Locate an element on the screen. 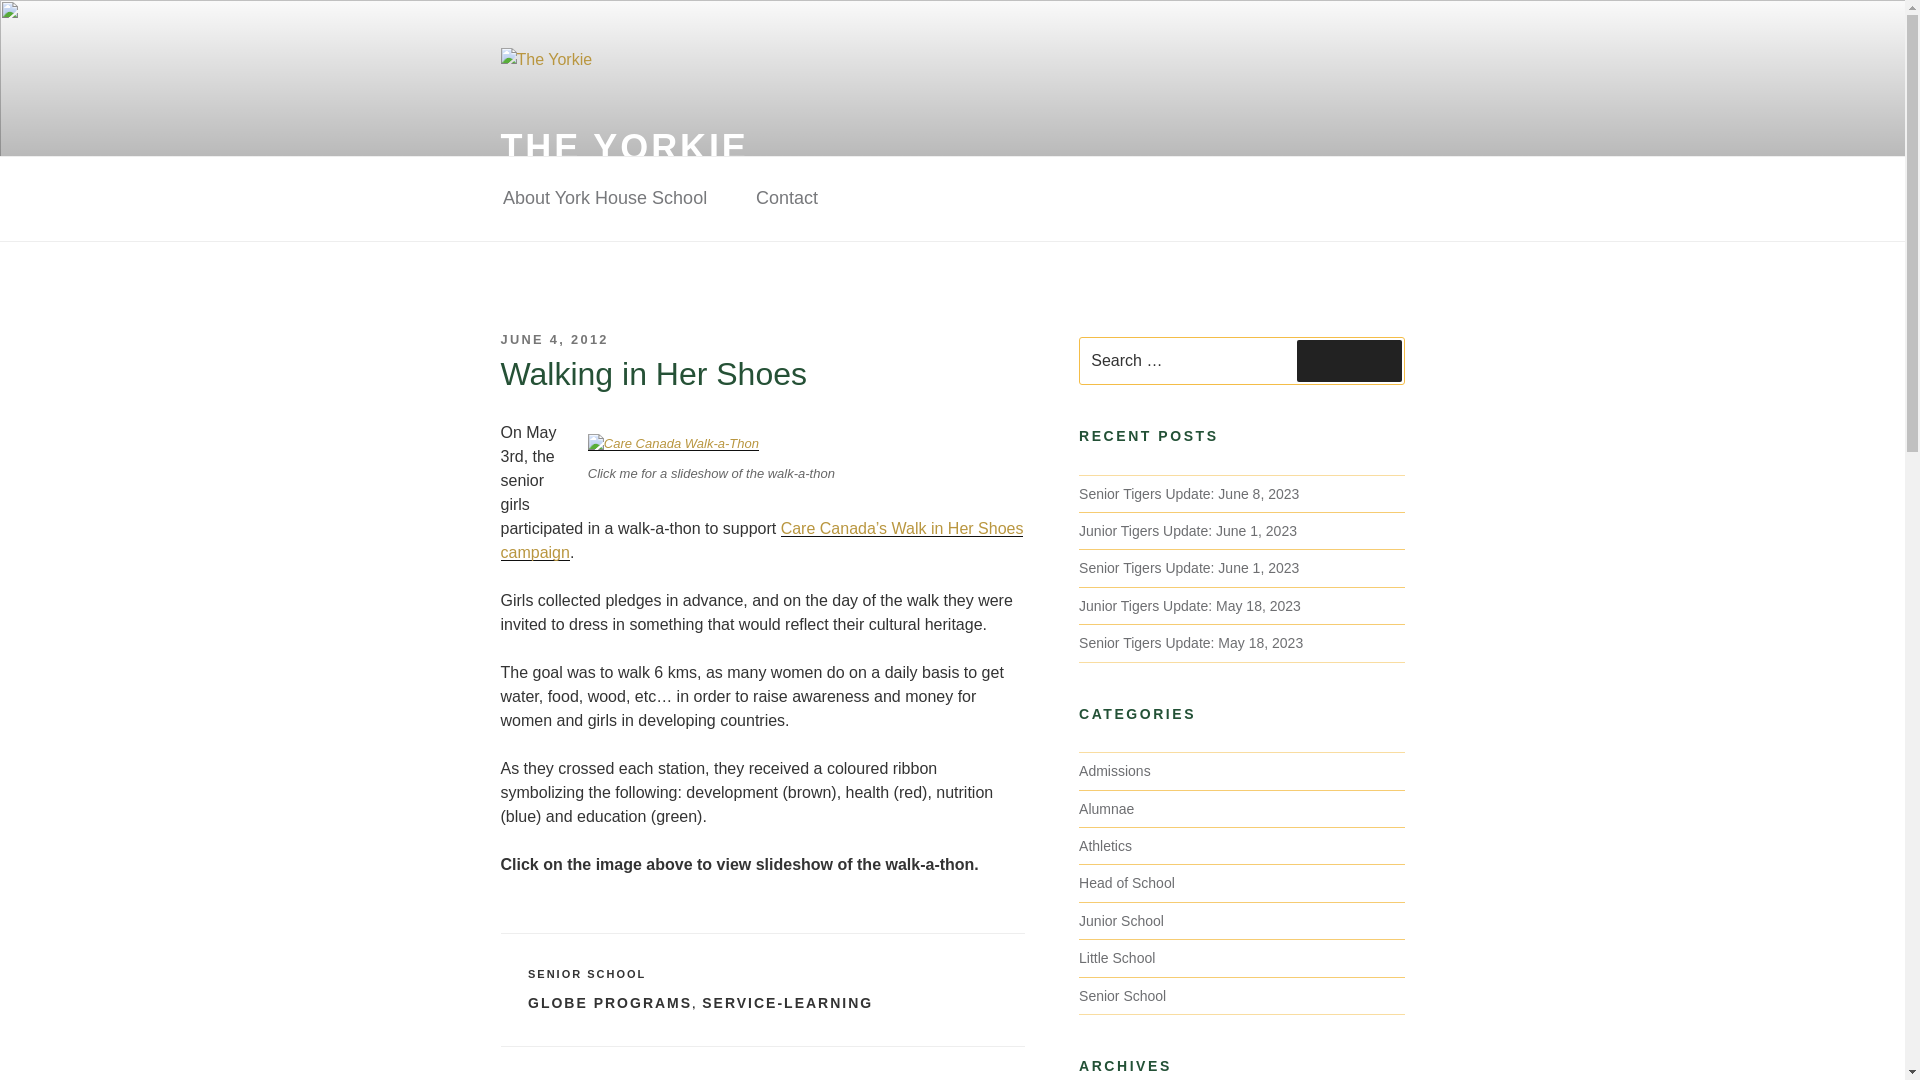 The width and height of the screenshot is (1920, 1080). Little School is located at coordinates (1117, 958).